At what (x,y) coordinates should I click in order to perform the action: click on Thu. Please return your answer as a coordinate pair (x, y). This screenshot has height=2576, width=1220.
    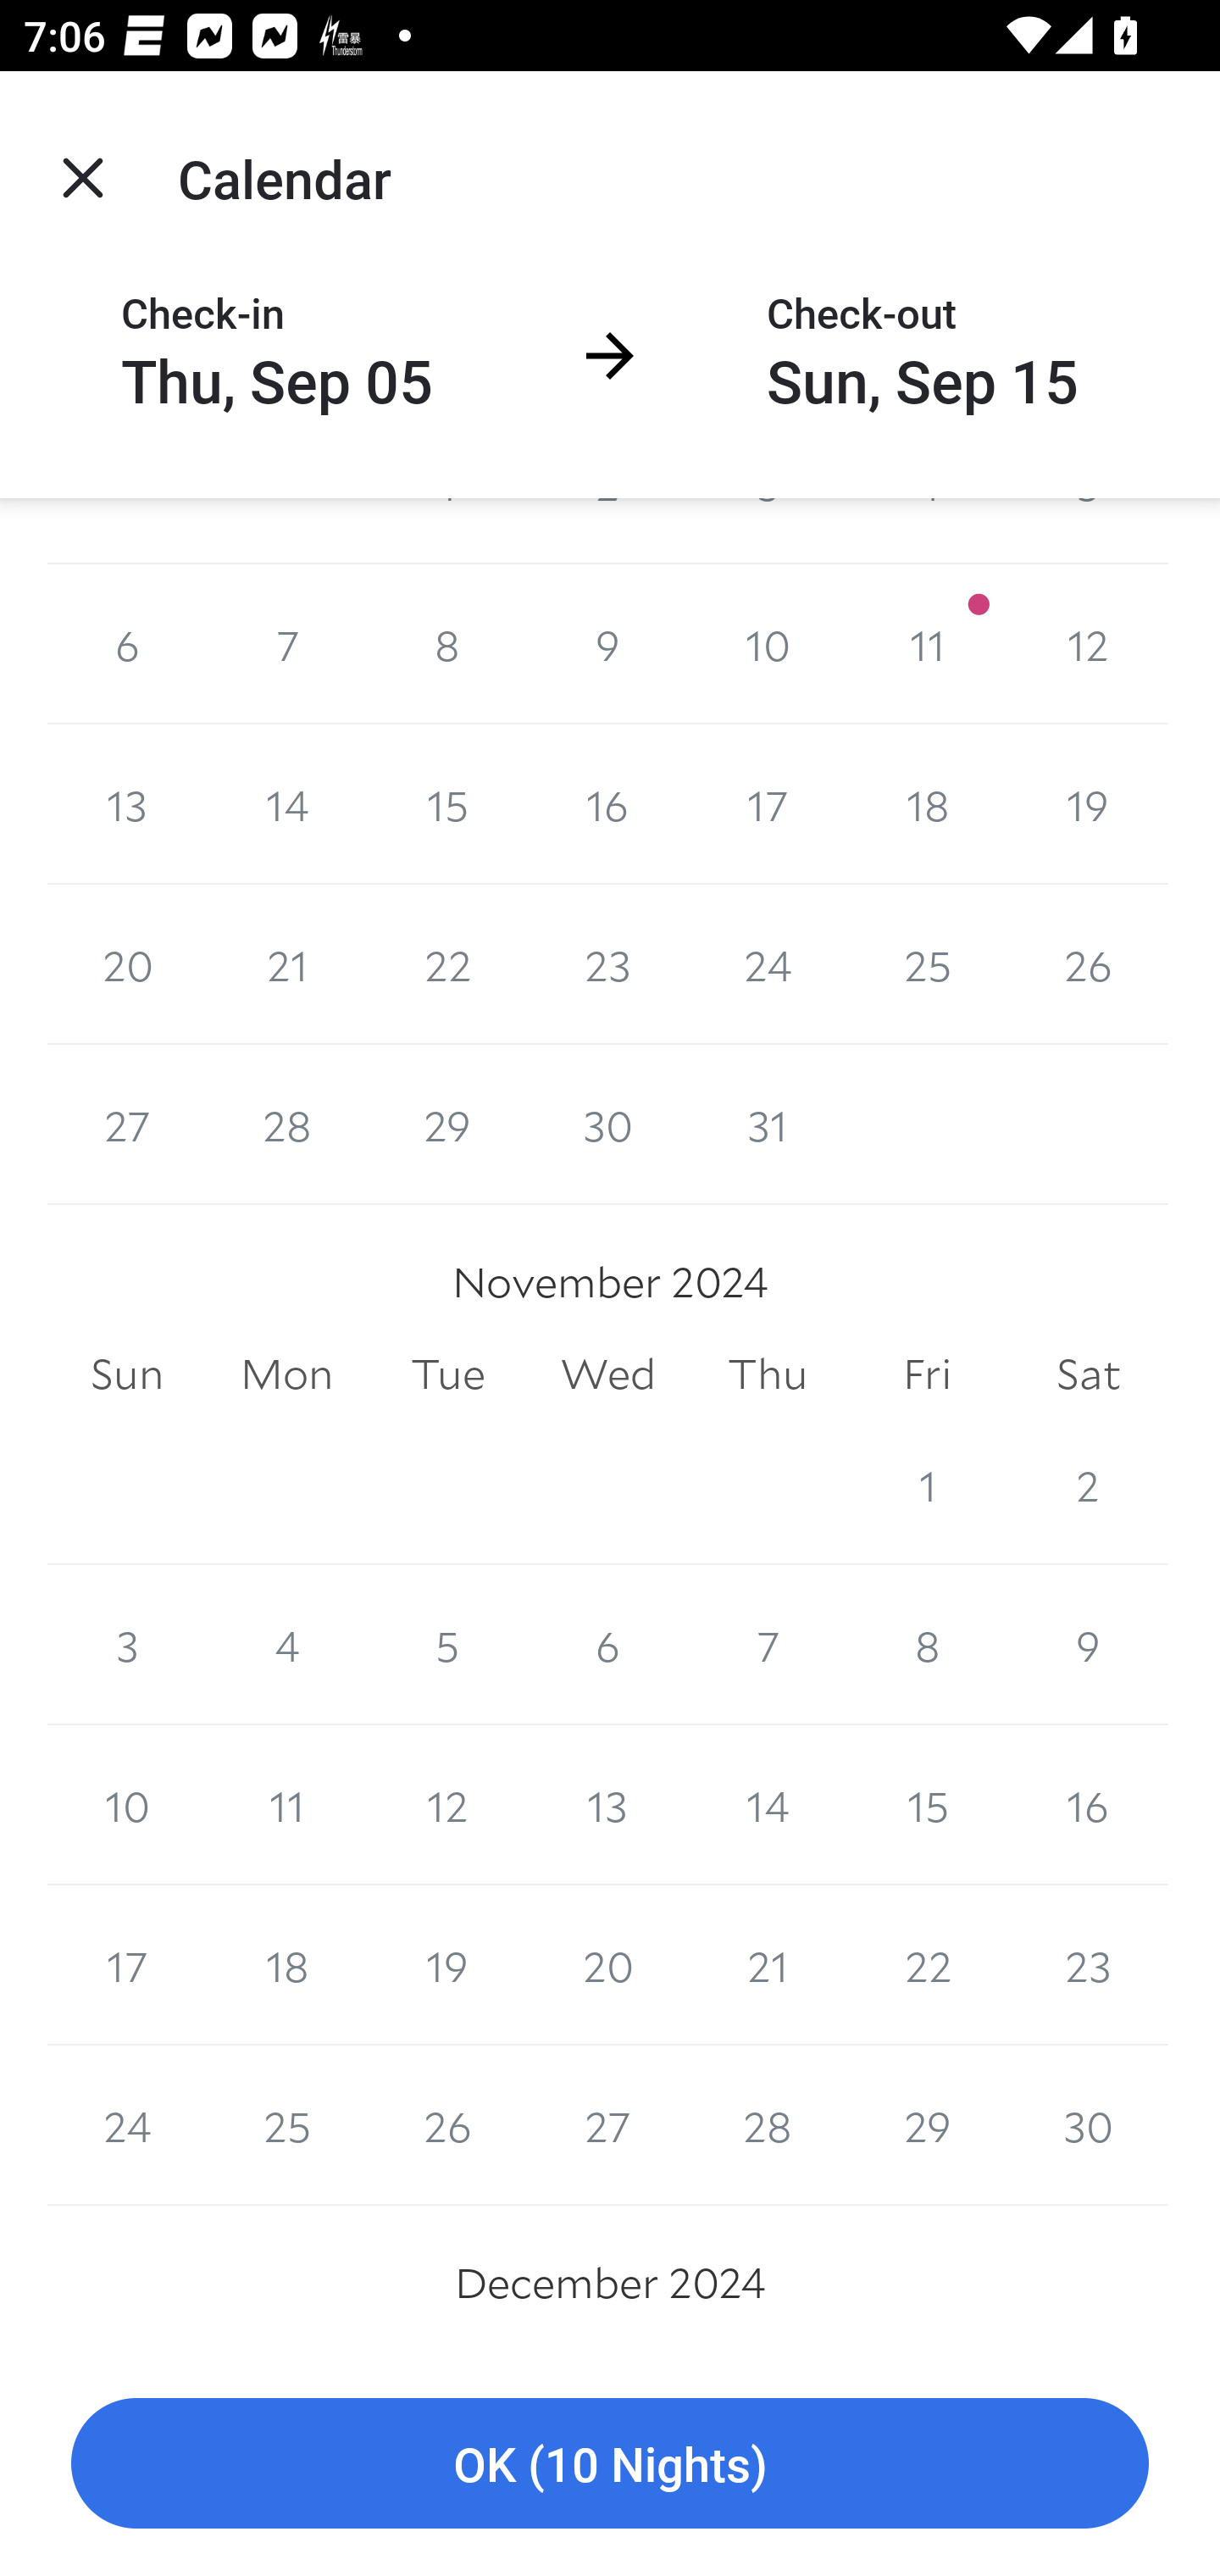
    Looking at the image, I should click on (768, 1374).